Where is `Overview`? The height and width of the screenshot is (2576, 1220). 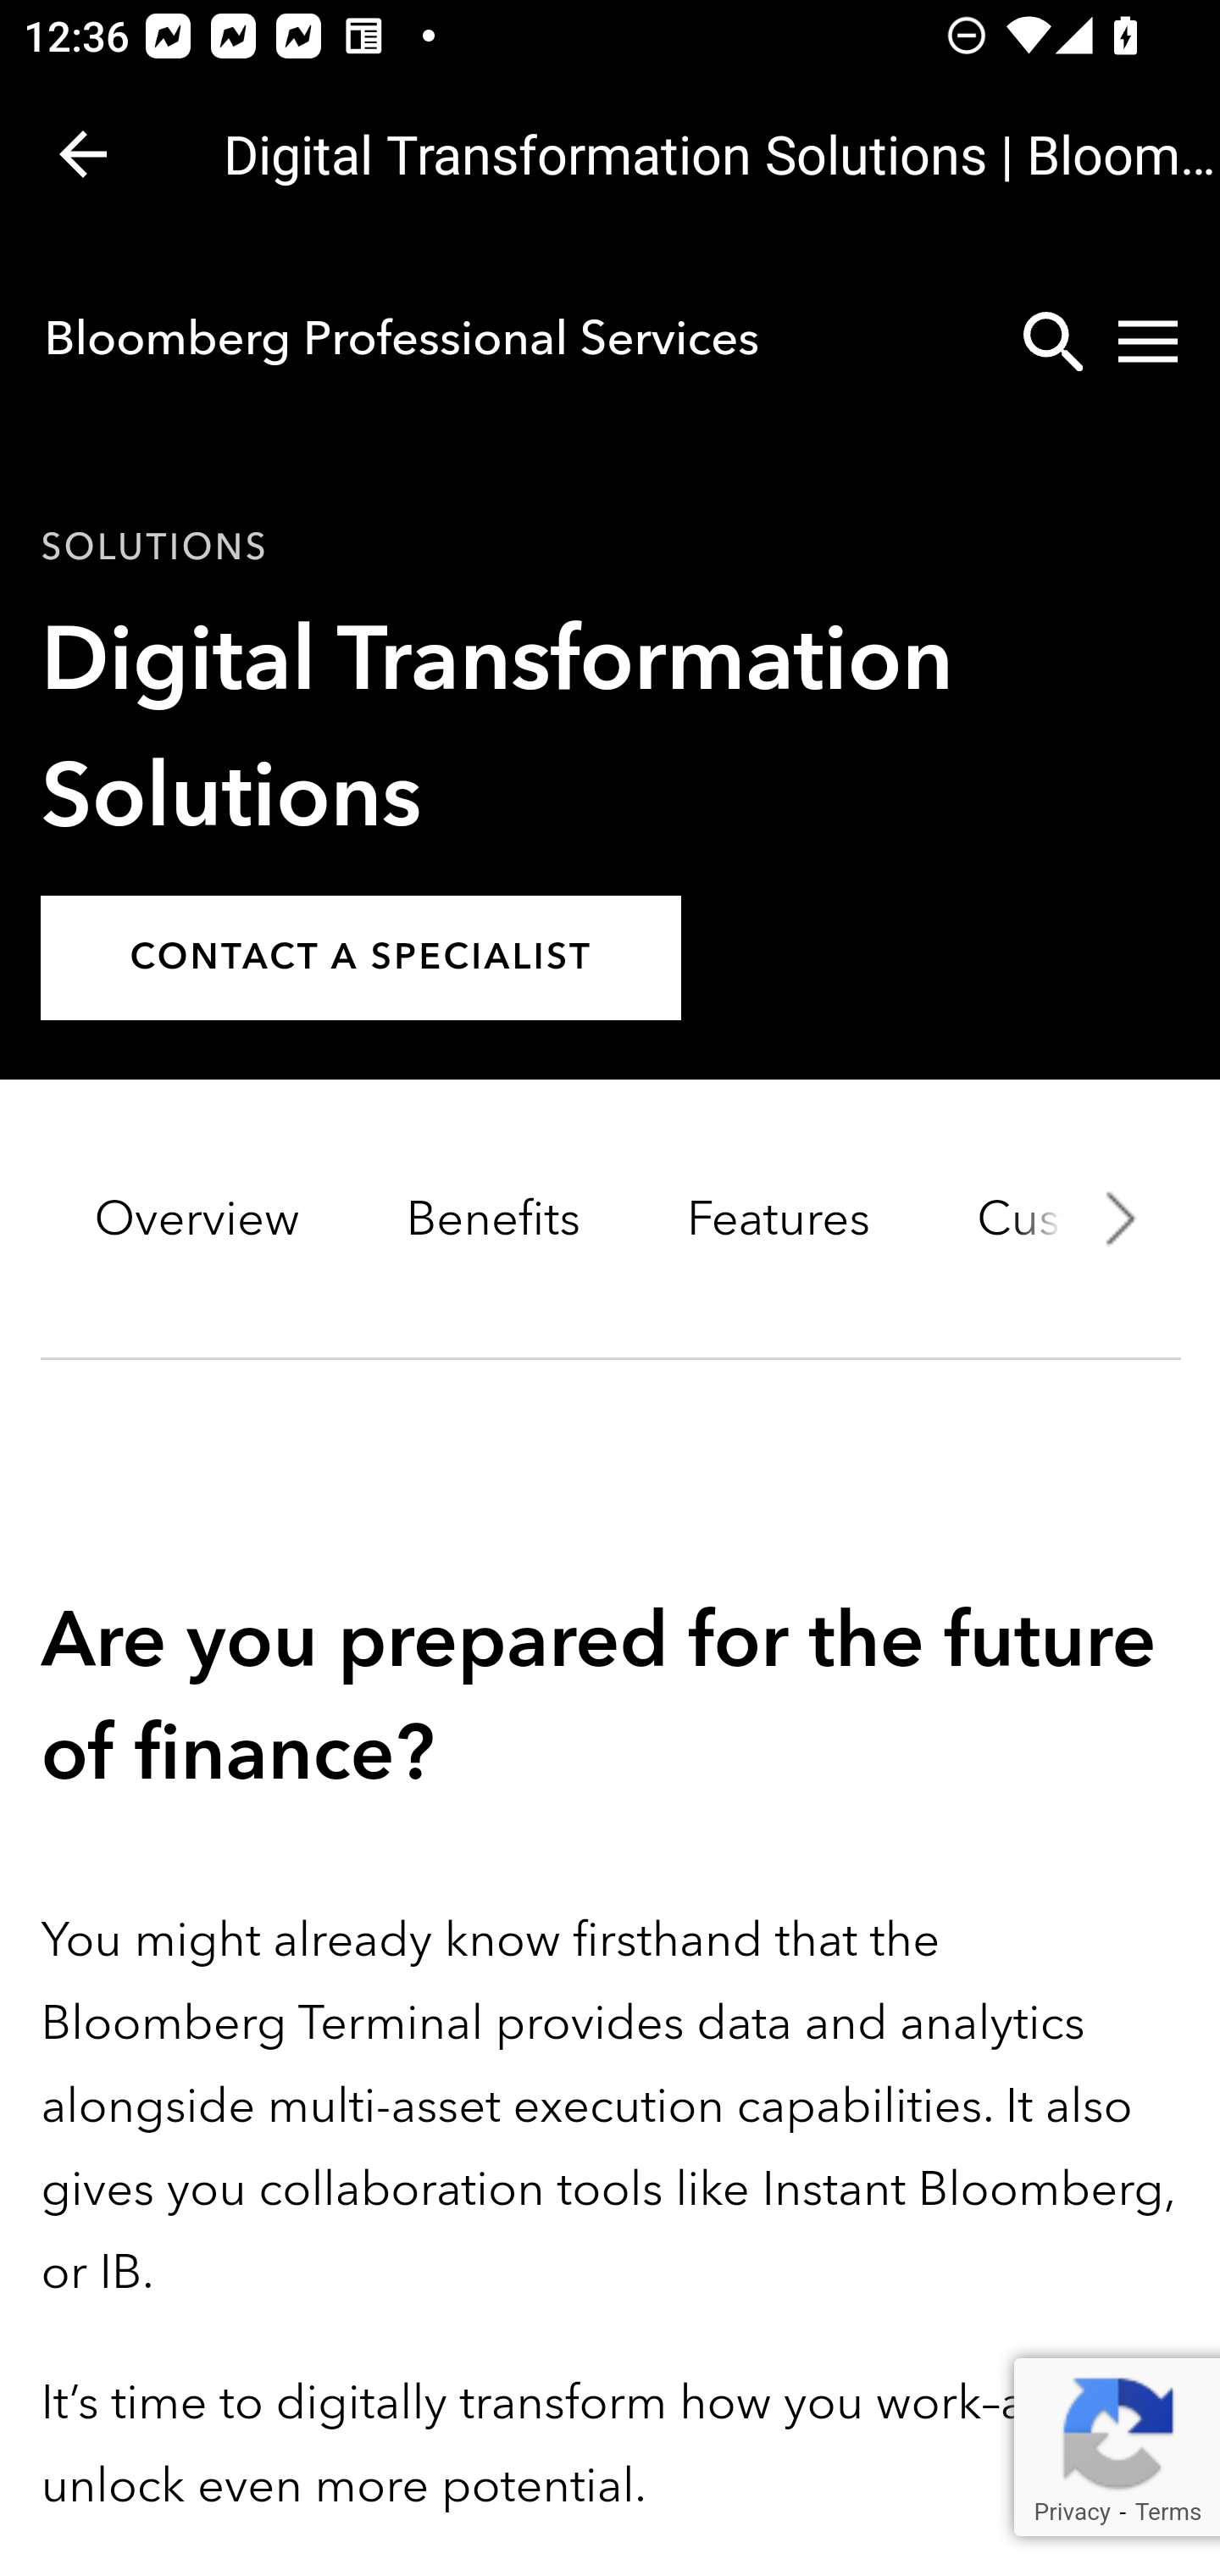 Overview is located at coordinates (197, 1220).